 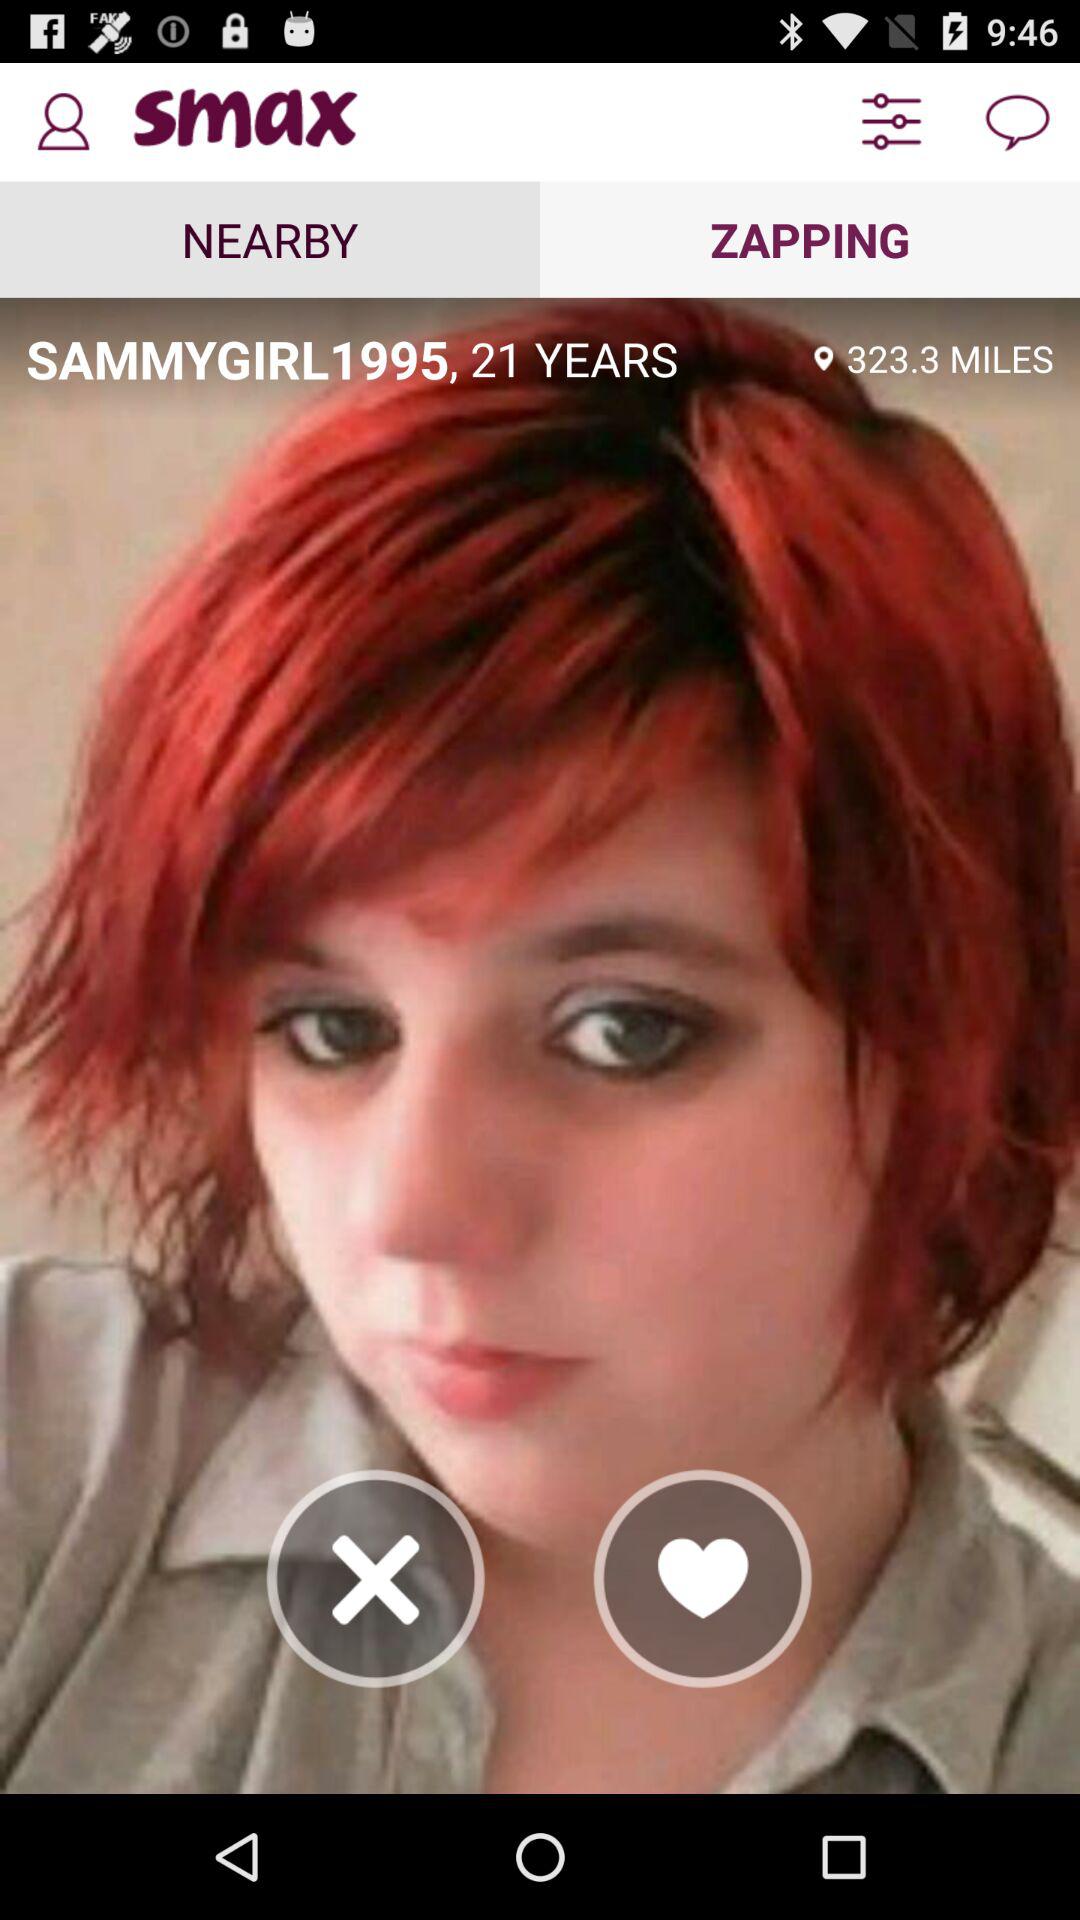 What do you see at coordinates (270, 239) in the screenshot?
I see `launch icon to the left of the zapping` at bounding box center [270, 239].